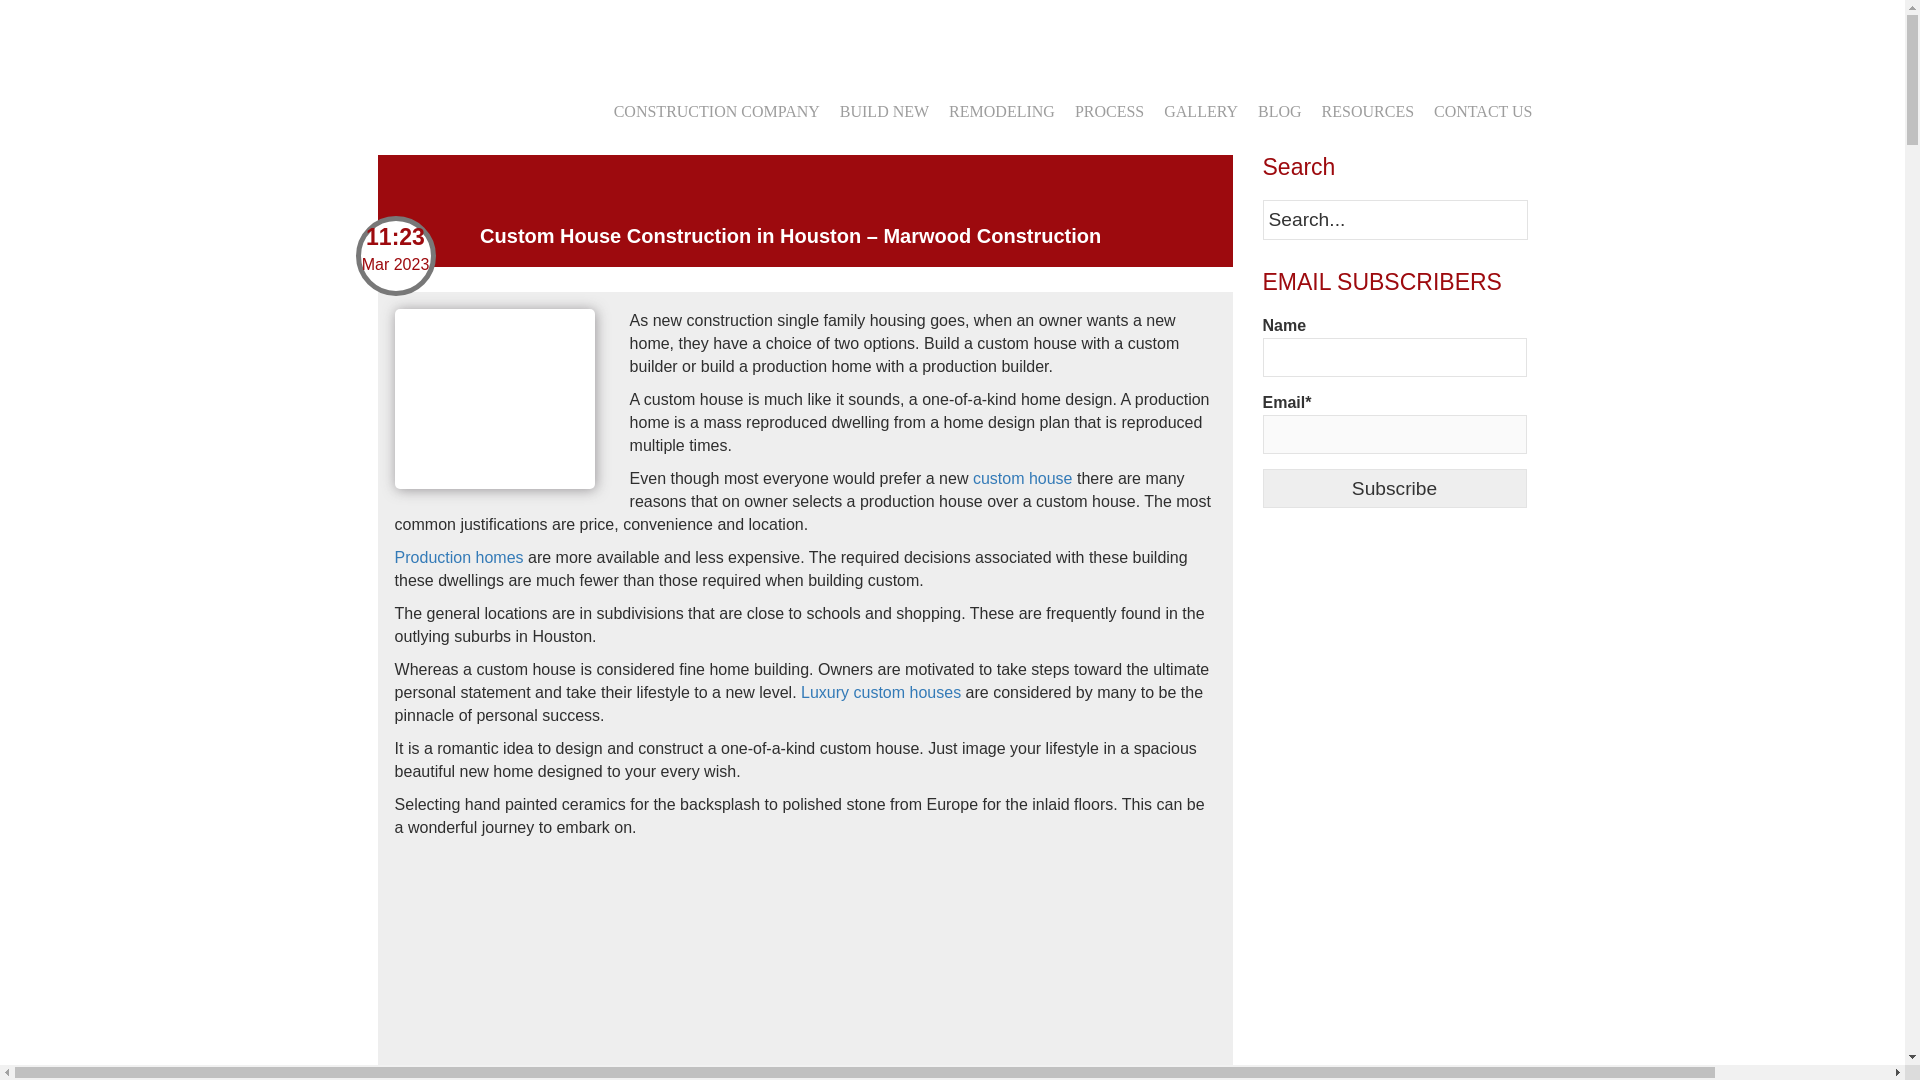 Image resolution: width=1920 pixels, height=1080 pixels. What do you see at coordinates (1215, 26) in the screenshot?
I see `713-818-1720` at bounding box center [1215, 26].